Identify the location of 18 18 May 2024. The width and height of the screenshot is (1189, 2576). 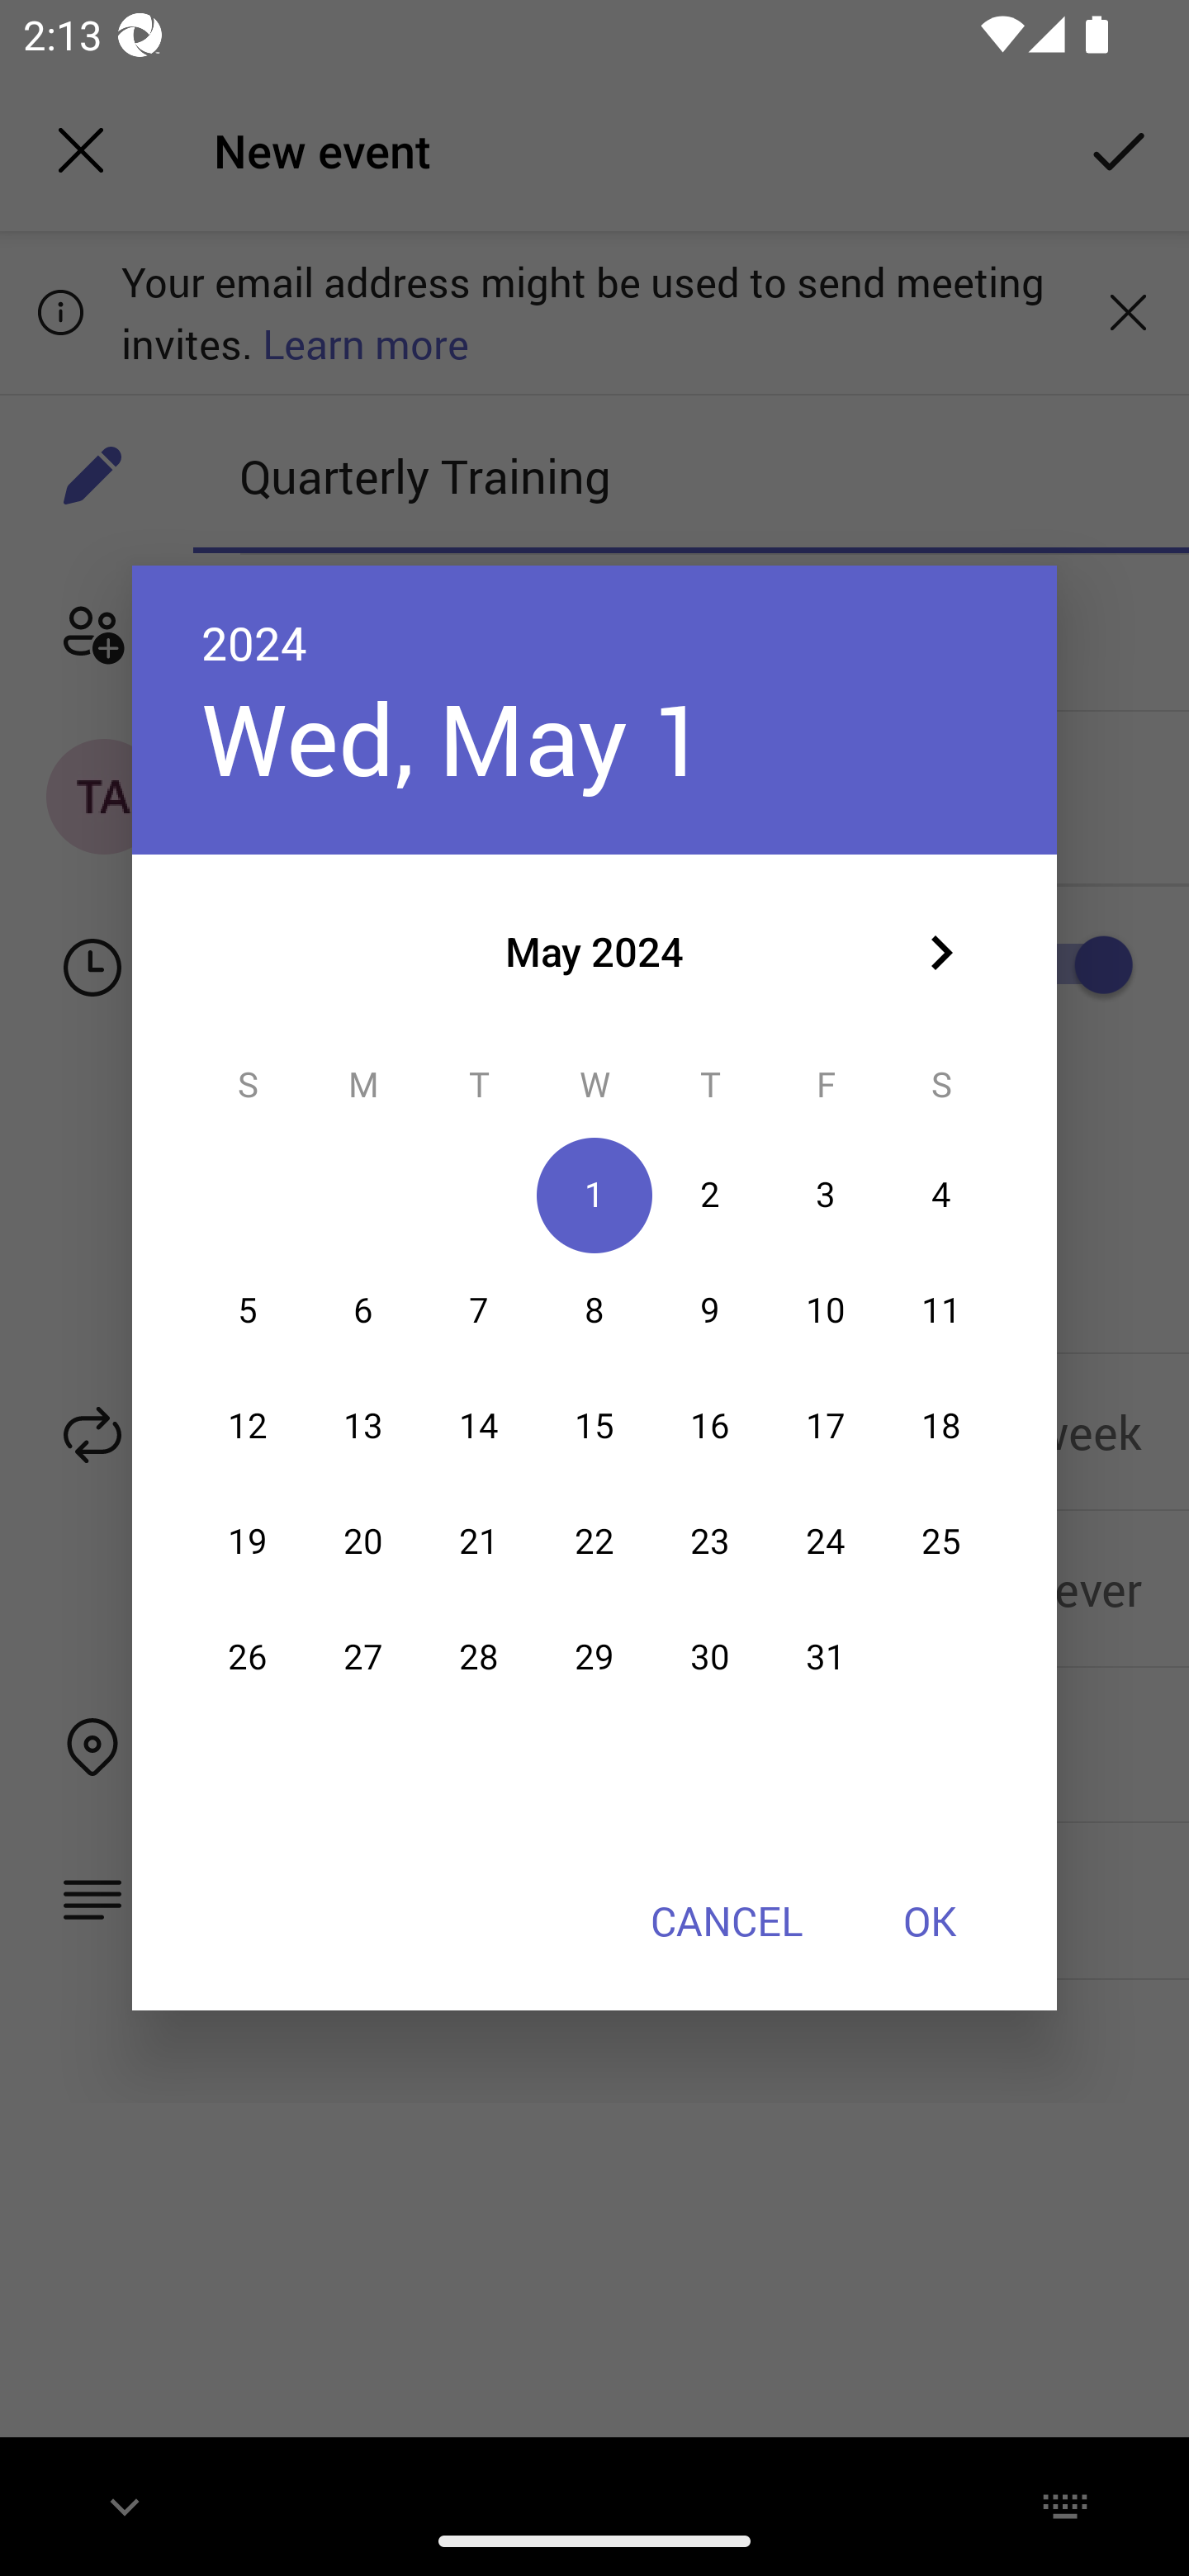
(940, 1425).